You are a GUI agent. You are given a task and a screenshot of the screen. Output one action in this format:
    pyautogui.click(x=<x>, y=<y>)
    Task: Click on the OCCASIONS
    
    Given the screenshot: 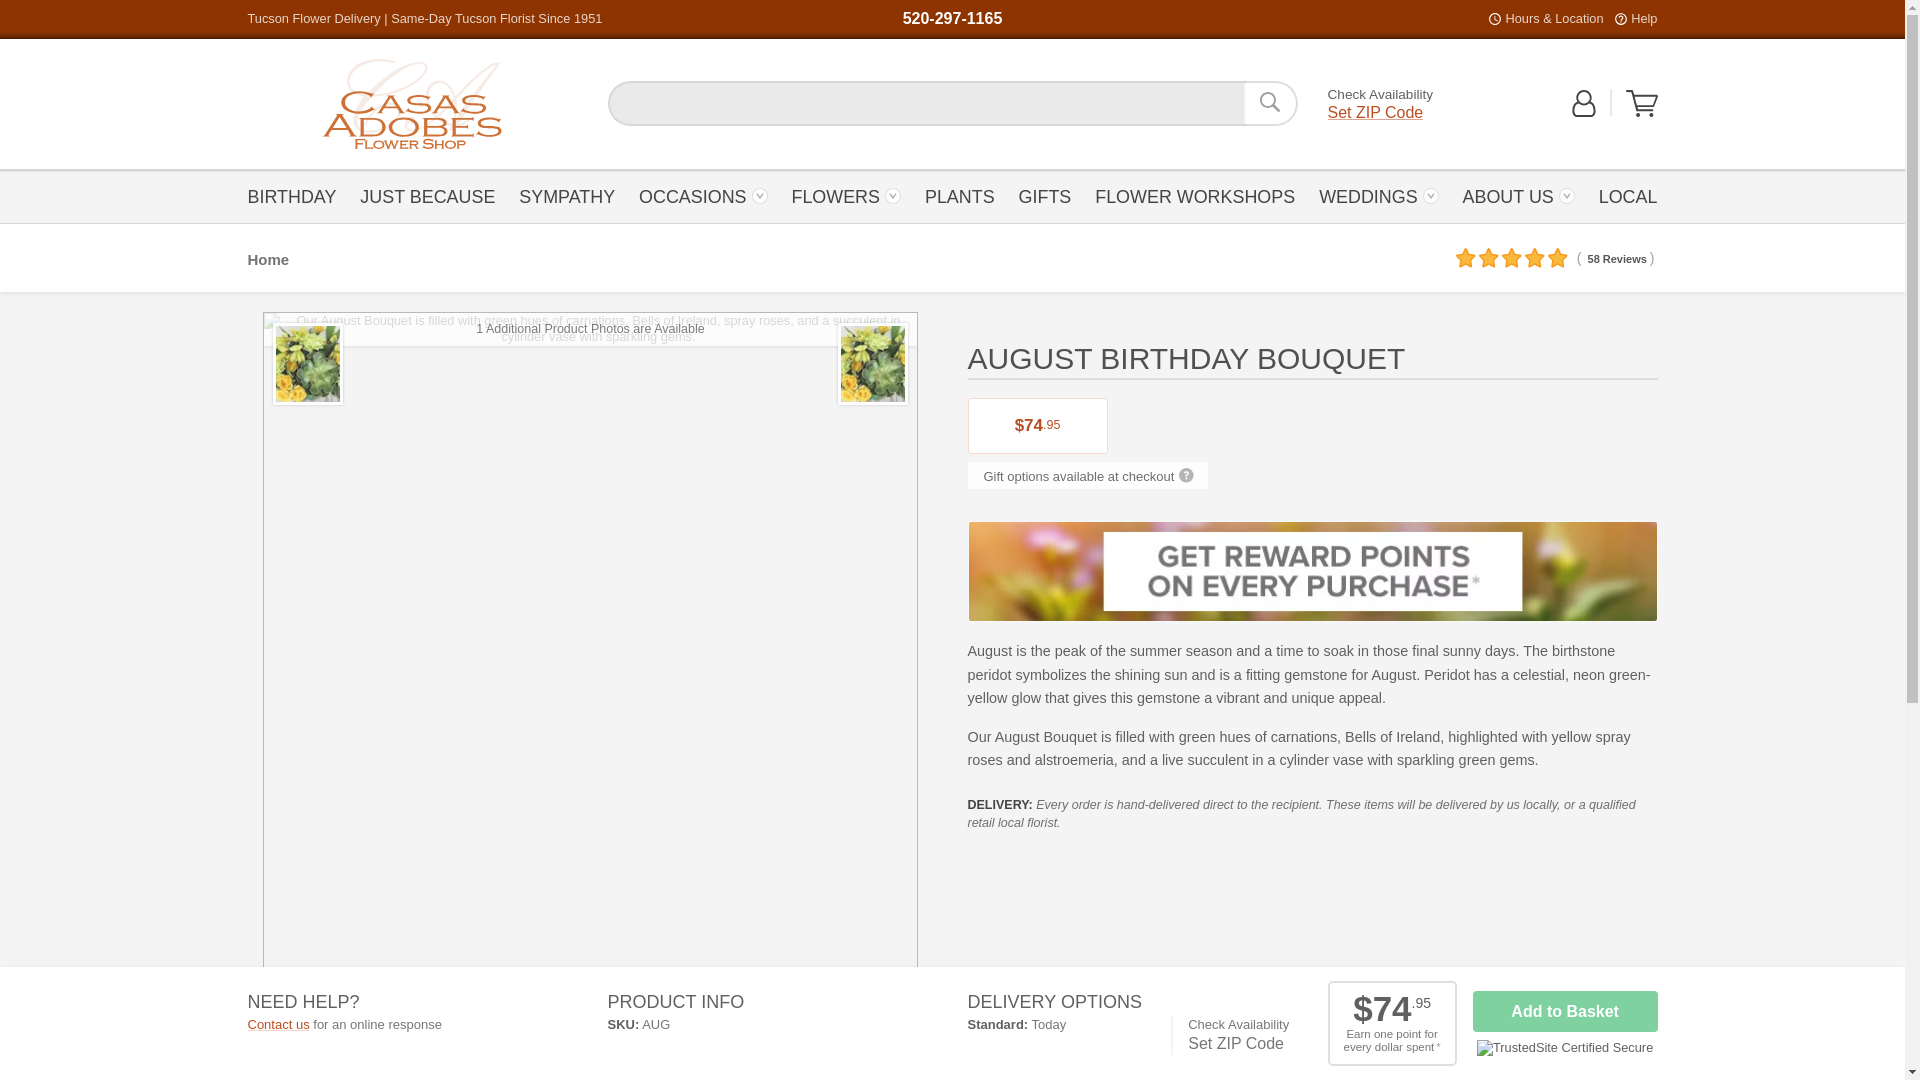 What is the action you would take?
    pyautogui.click(x=703, y=195)
    